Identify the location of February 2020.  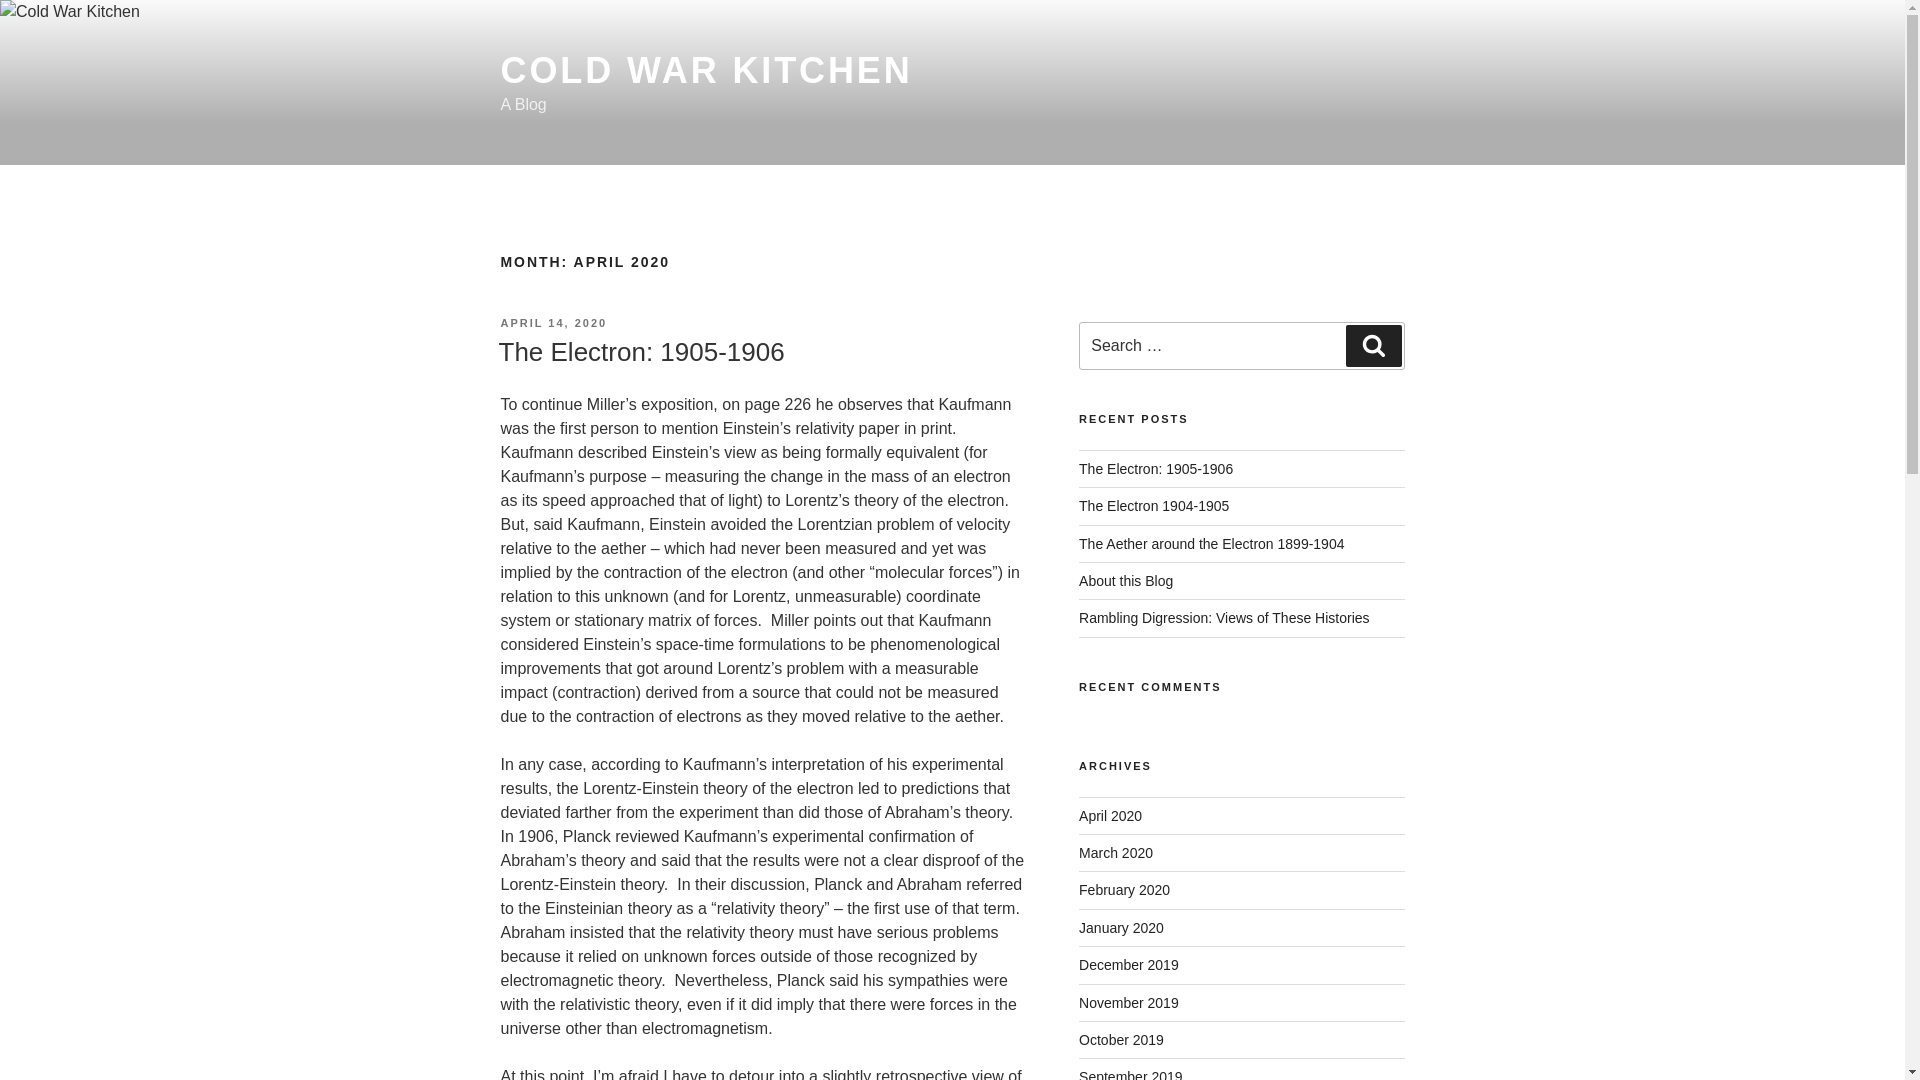
(1124, 890).